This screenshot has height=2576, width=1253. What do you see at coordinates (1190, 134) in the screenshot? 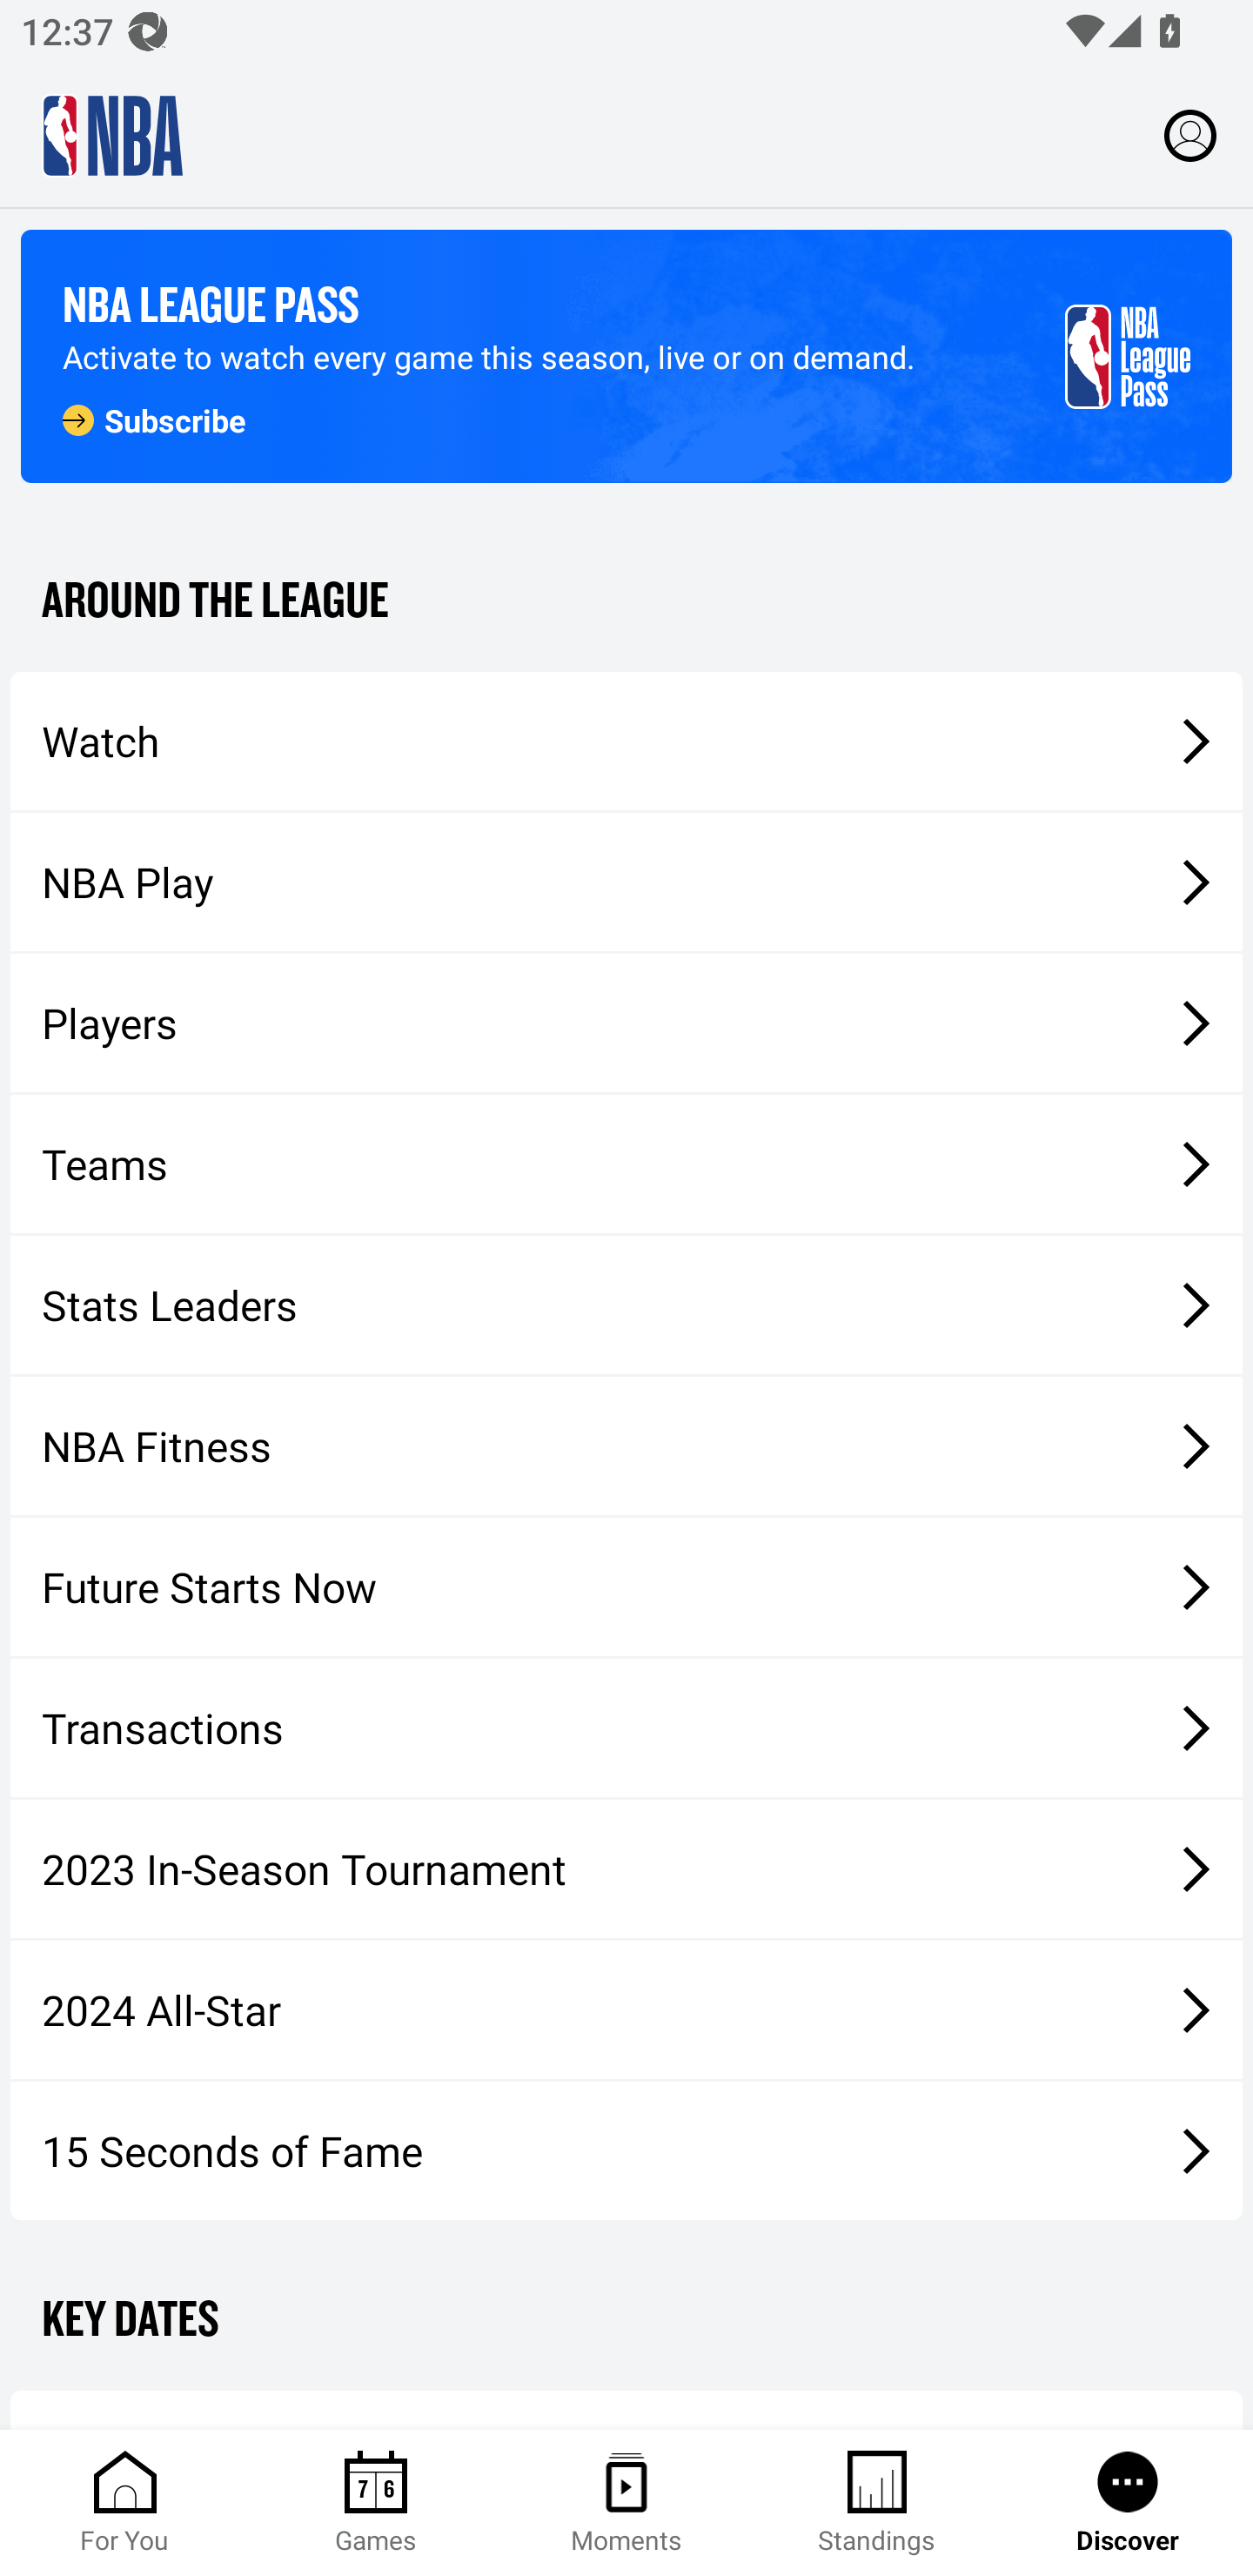
I see `Profile` at bounding box center [1190, 134].